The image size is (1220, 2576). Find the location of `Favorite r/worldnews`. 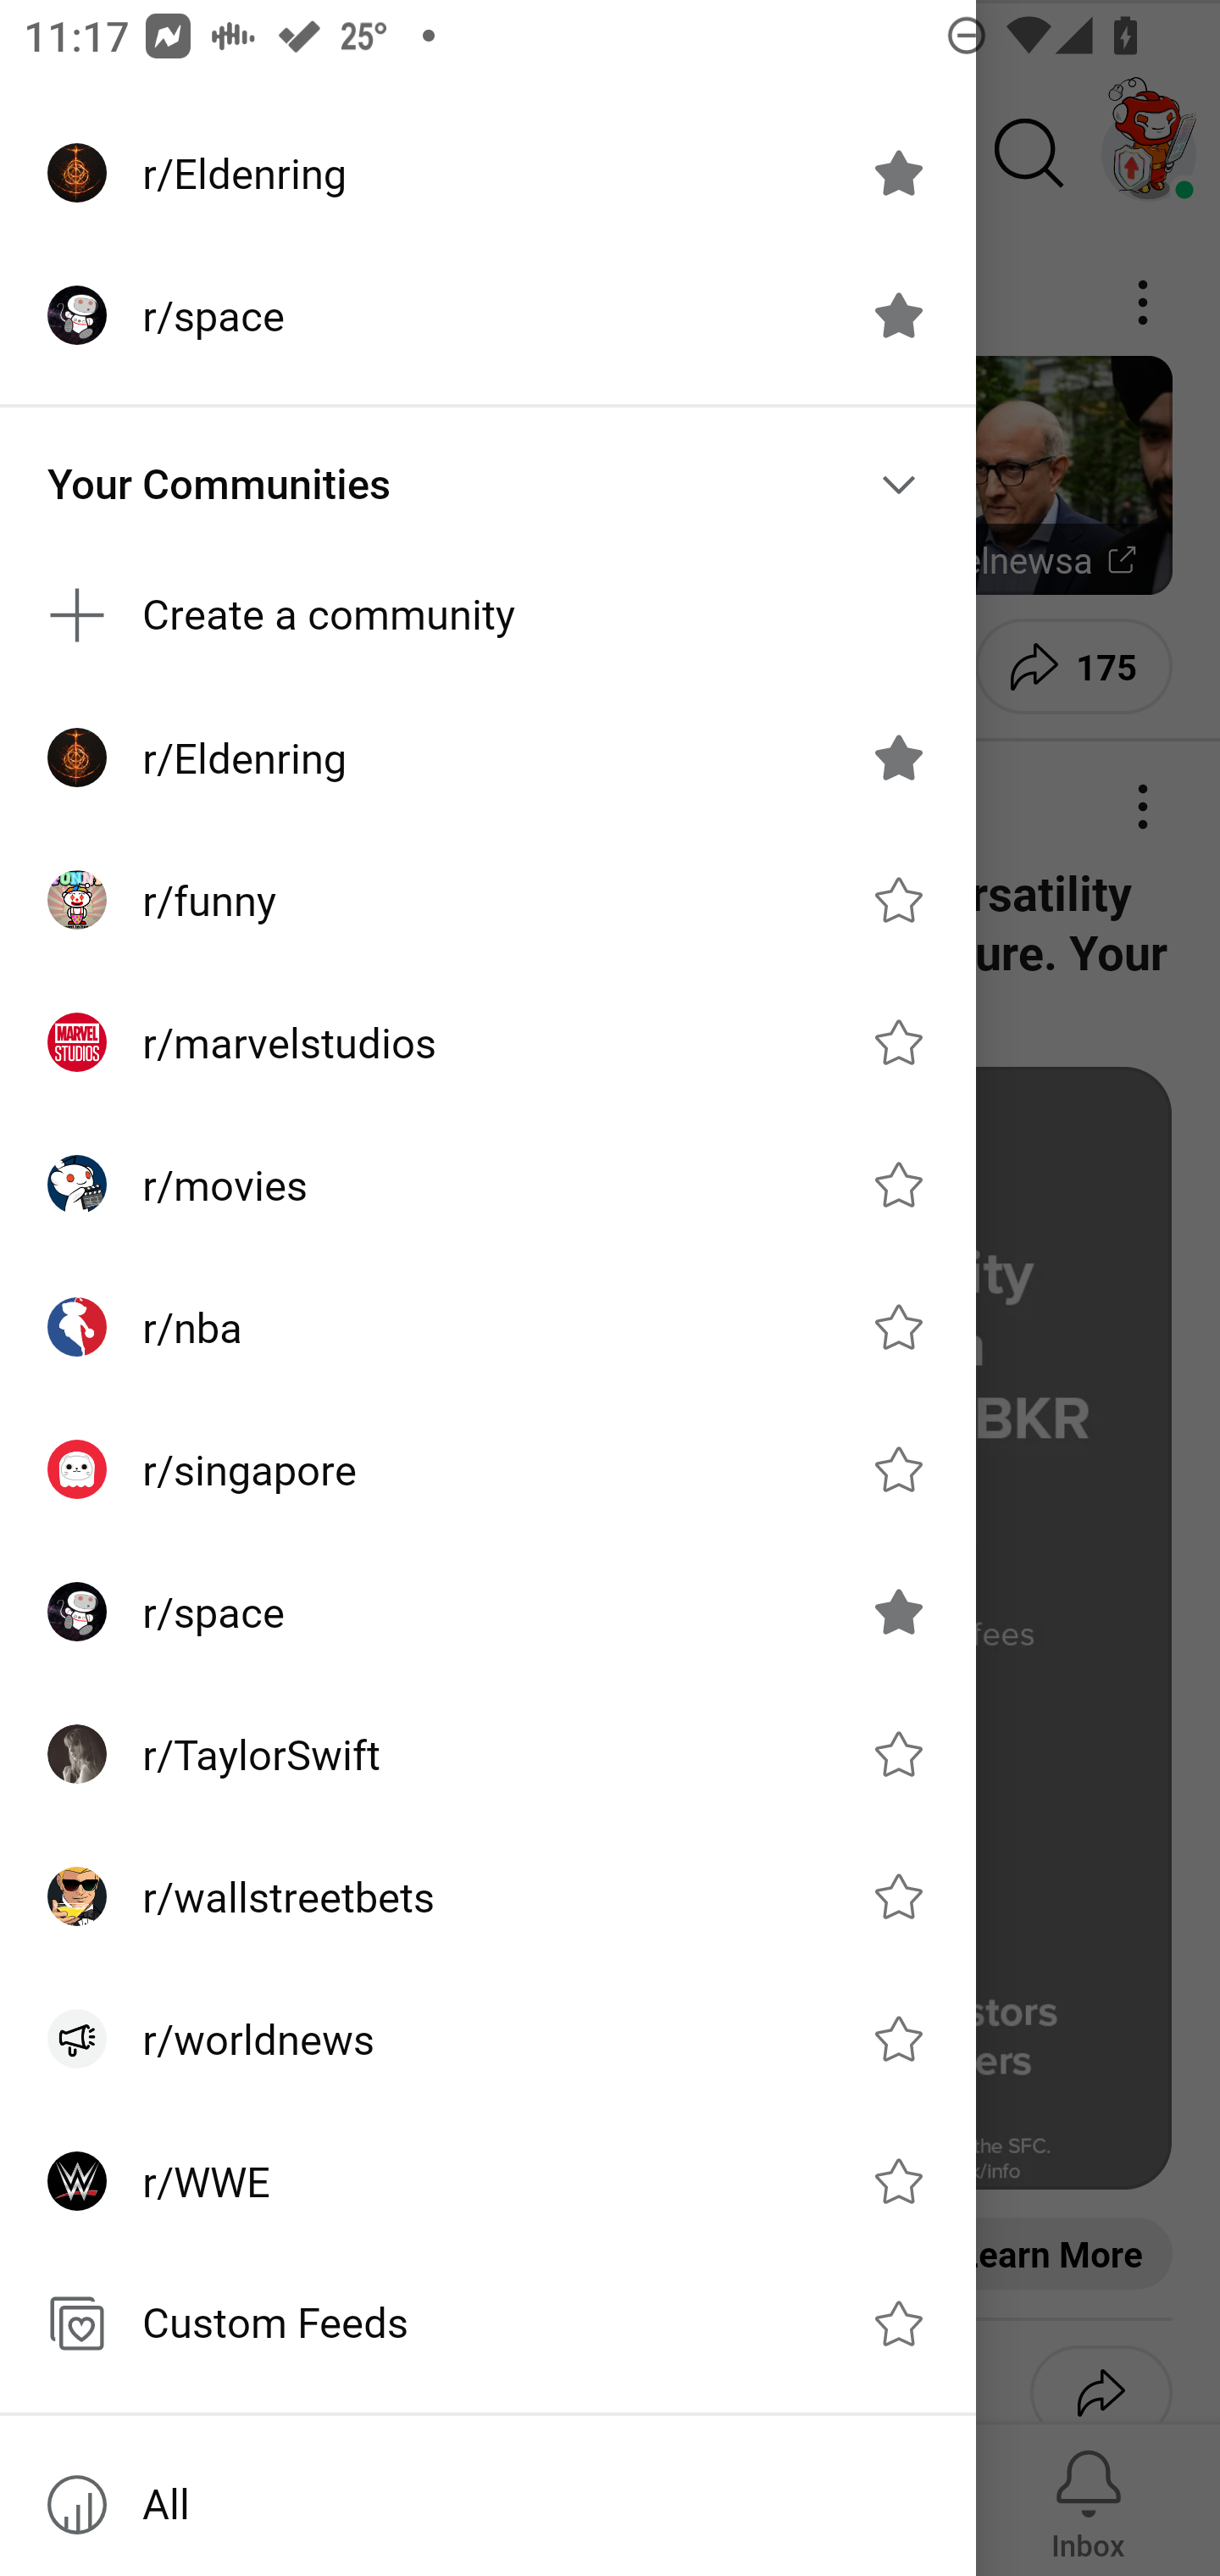

Favorite r/worldnews is located at coordinates (898, 2039).